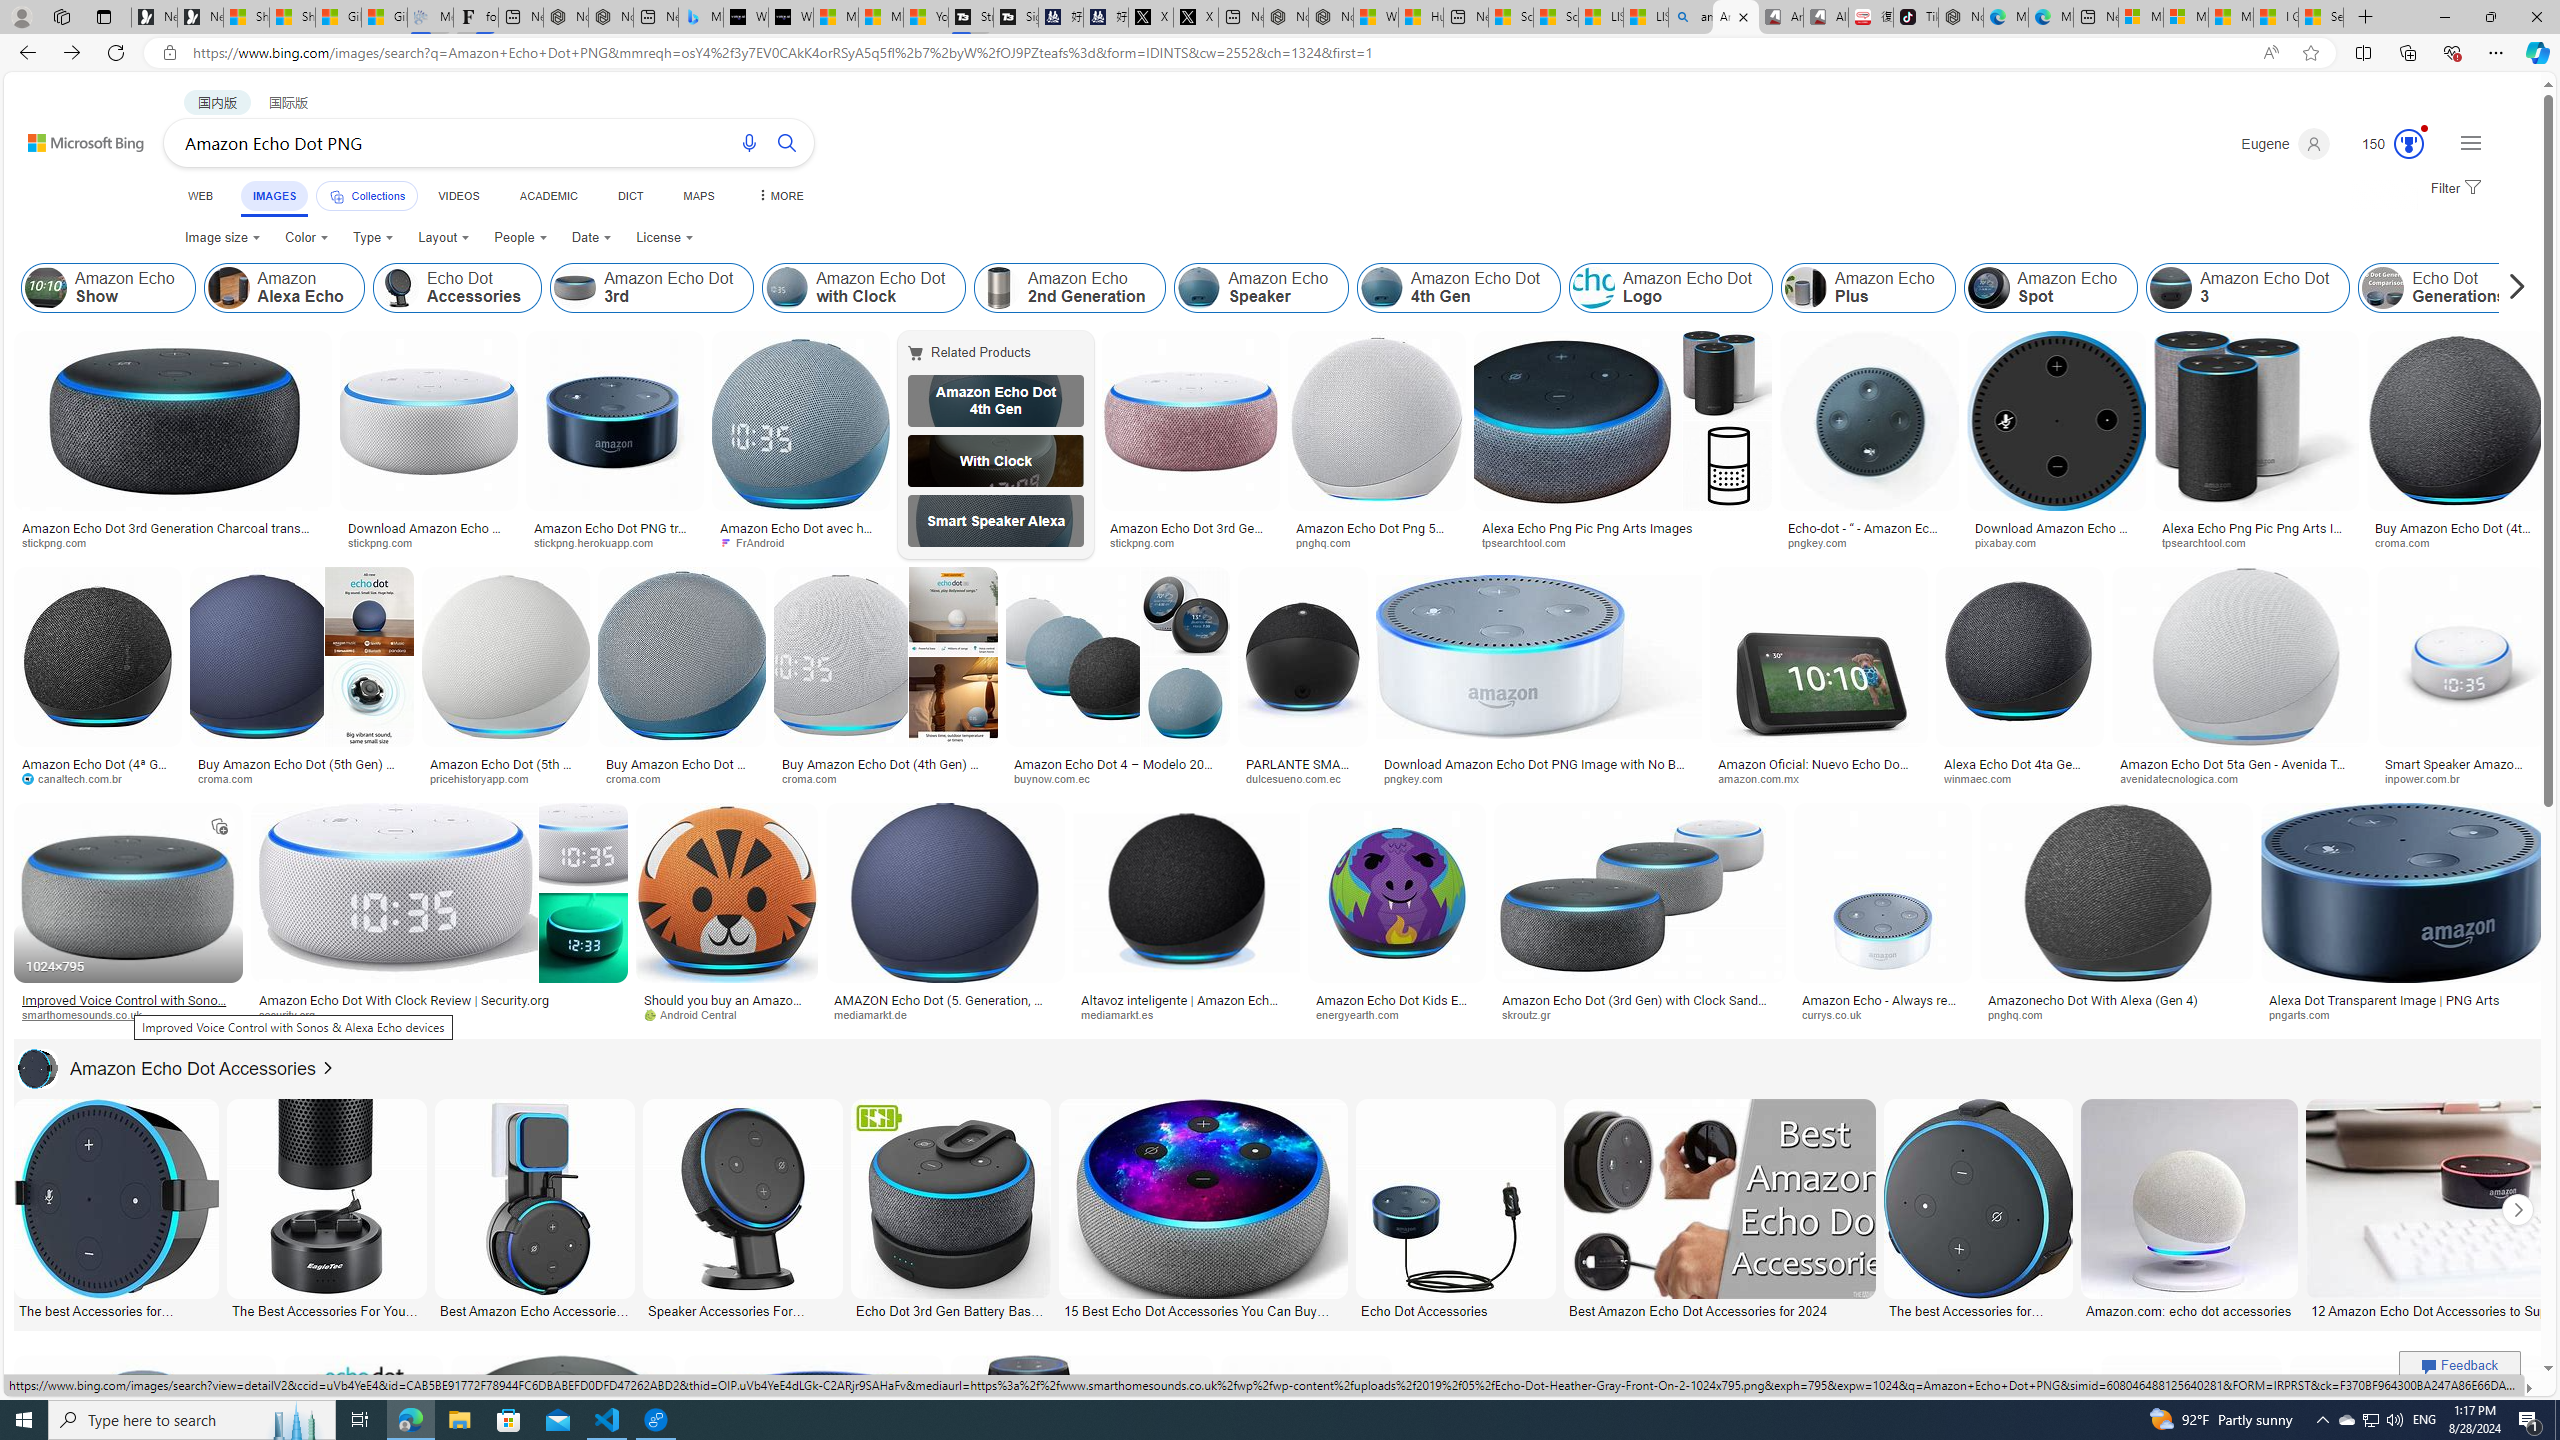 The width and height of the screenshot is (2560, 1440). Describe the element at coordinates (2306, 1014) in the screenshot. I see `pngarts.com` at that location.